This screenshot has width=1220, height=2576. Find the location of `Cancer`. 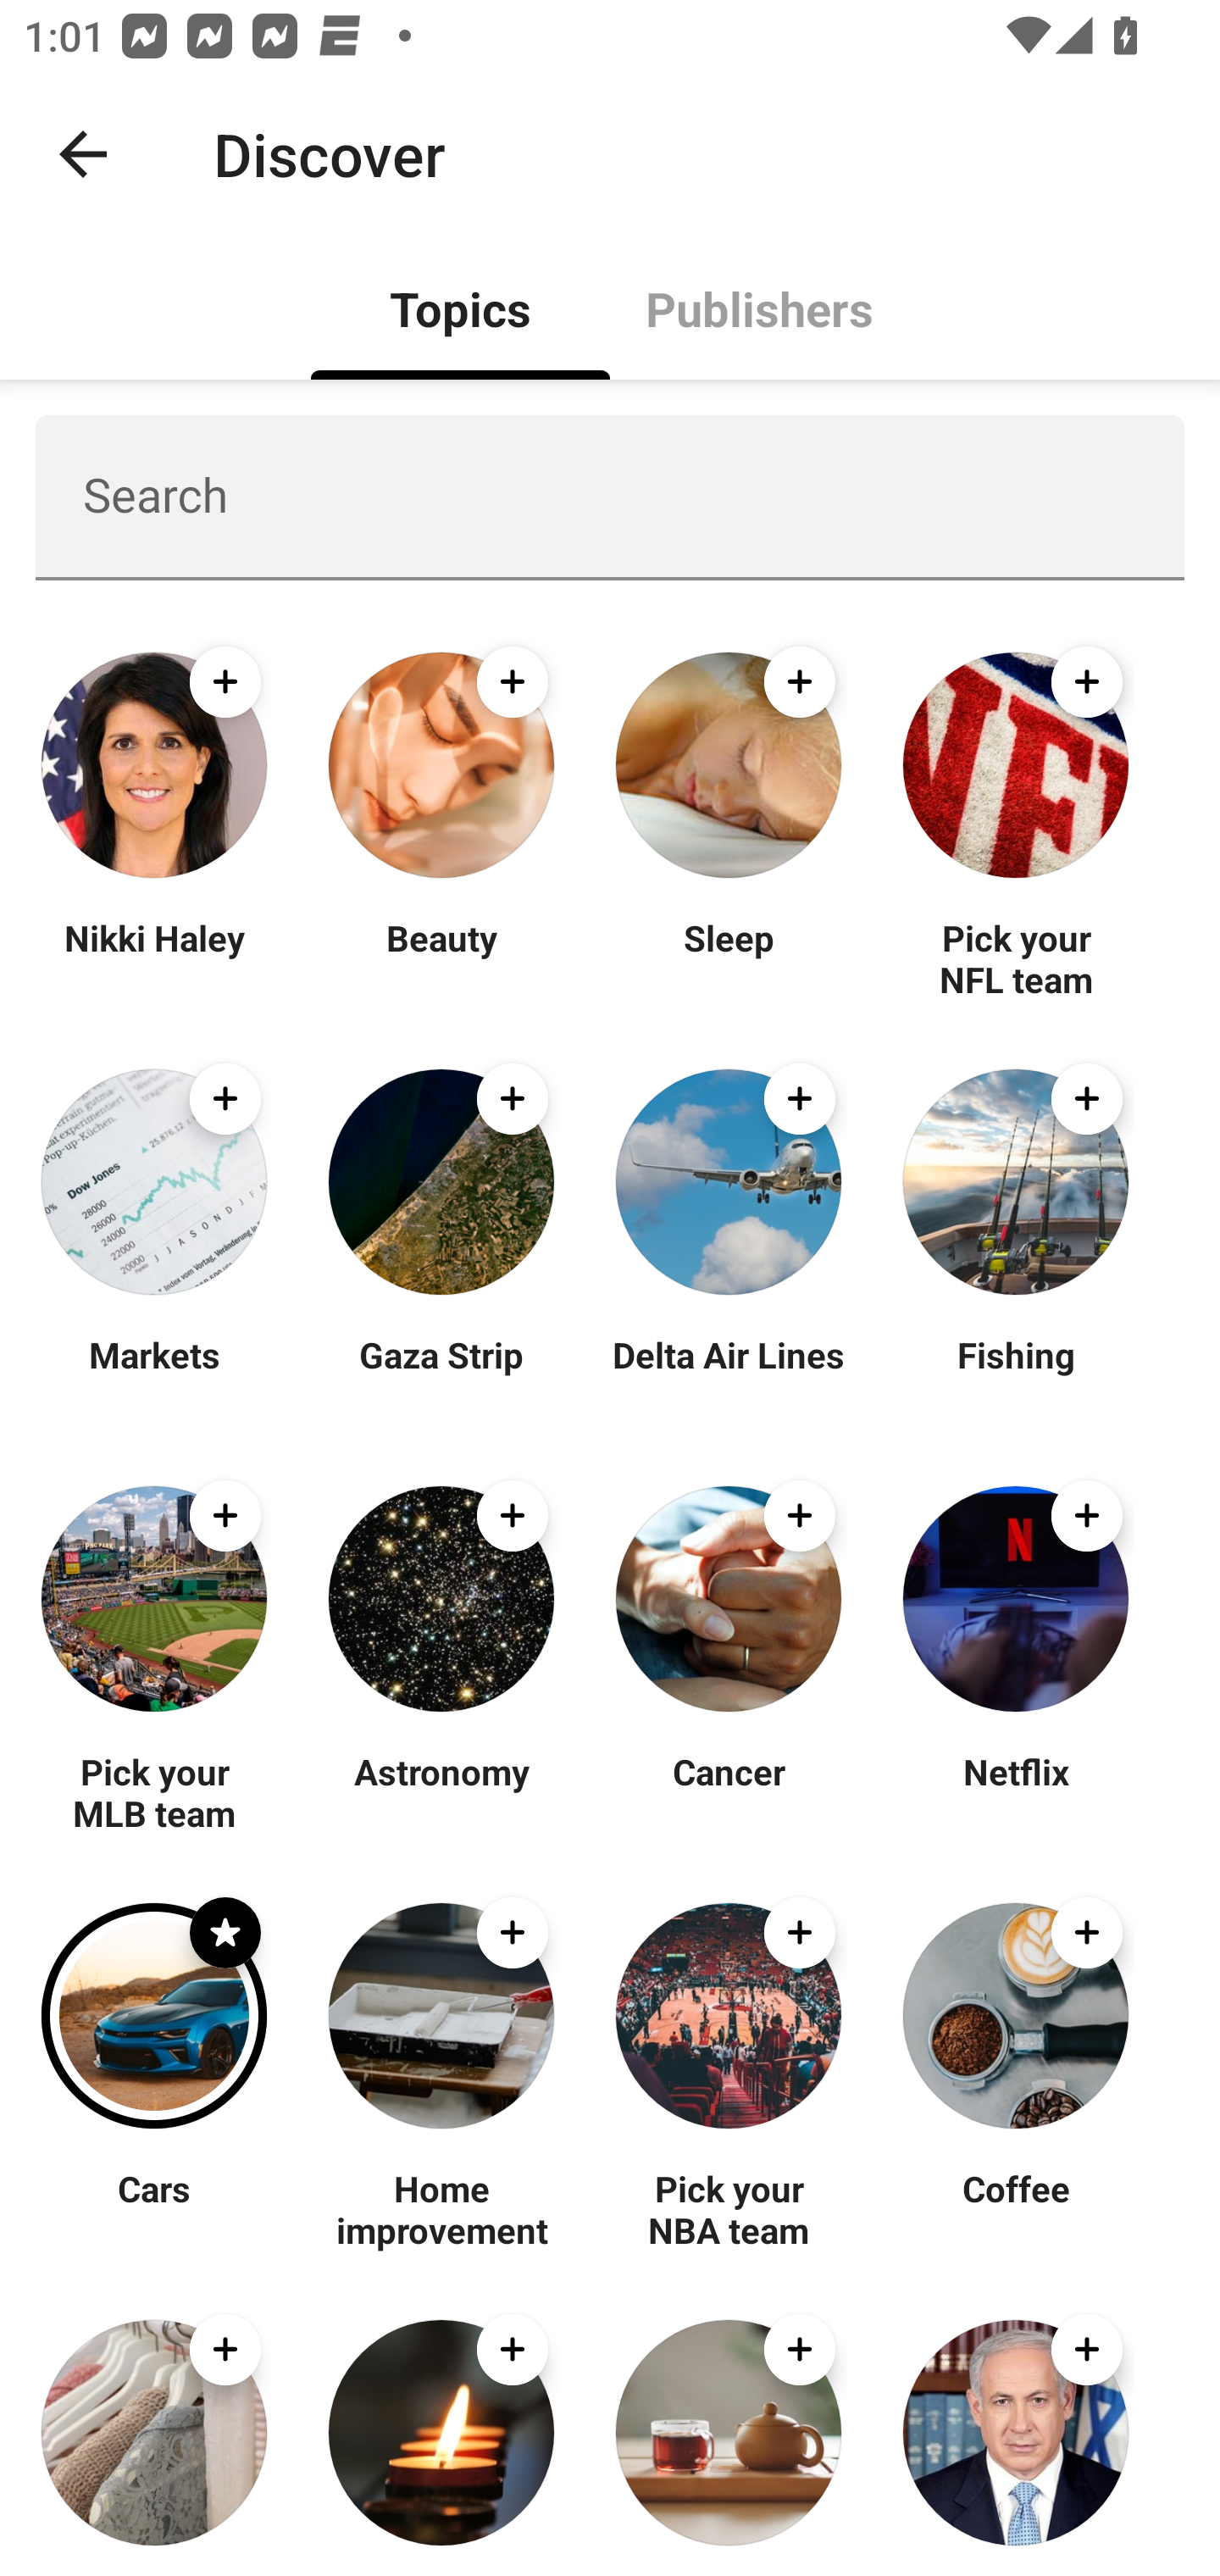

Cancer is located at coordinates (729, 1791).